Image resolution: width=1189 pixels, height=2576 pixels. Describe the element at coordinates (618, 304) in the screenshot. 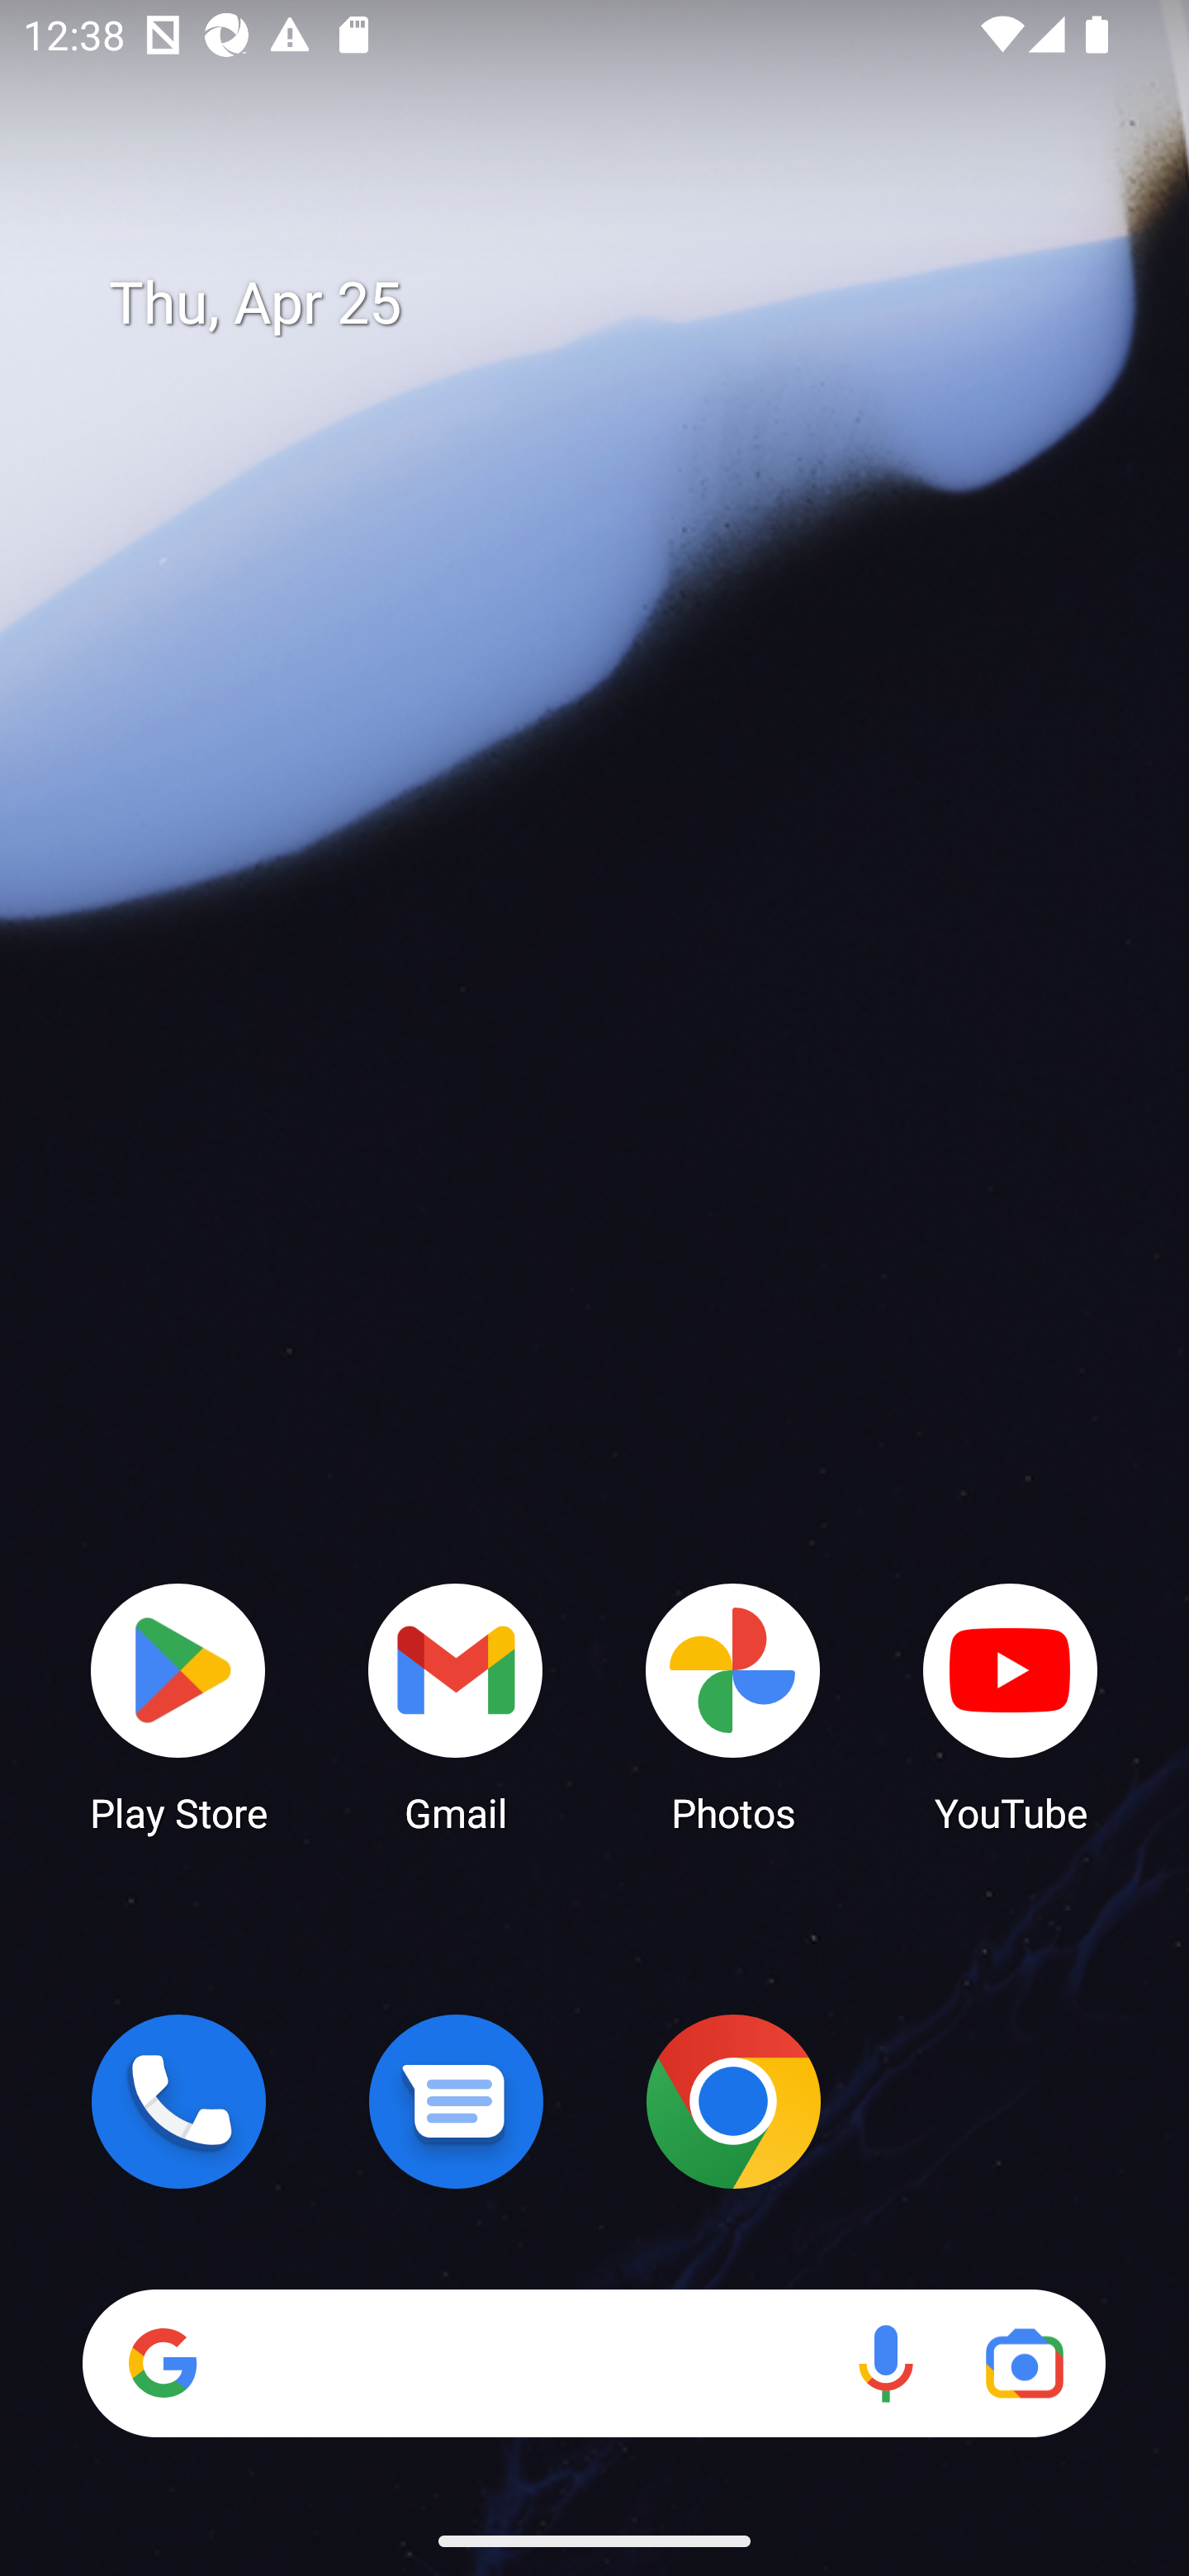

I see `Thu, Apr 25` at that location.